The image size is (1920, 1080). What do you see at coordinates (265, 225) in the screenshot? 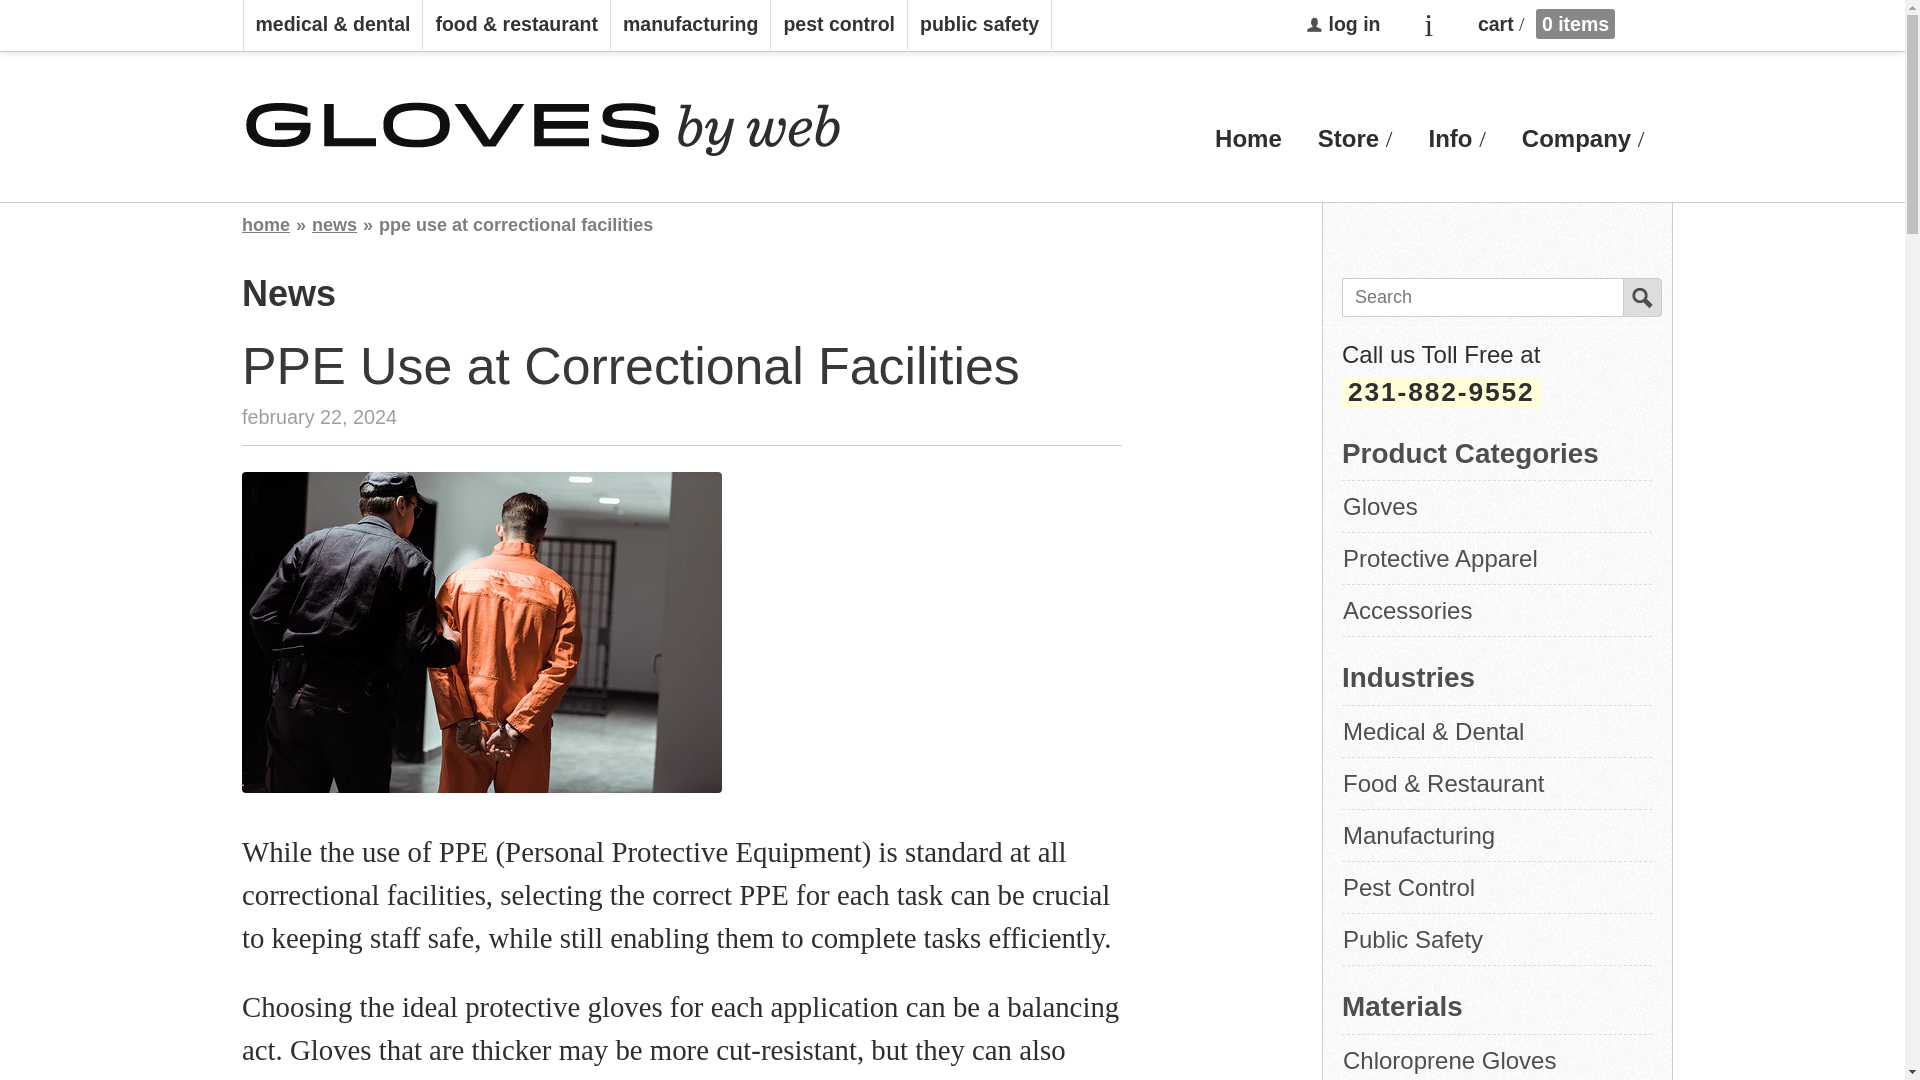
I see `Back to the frontpage` at bounding box center [265, 225].